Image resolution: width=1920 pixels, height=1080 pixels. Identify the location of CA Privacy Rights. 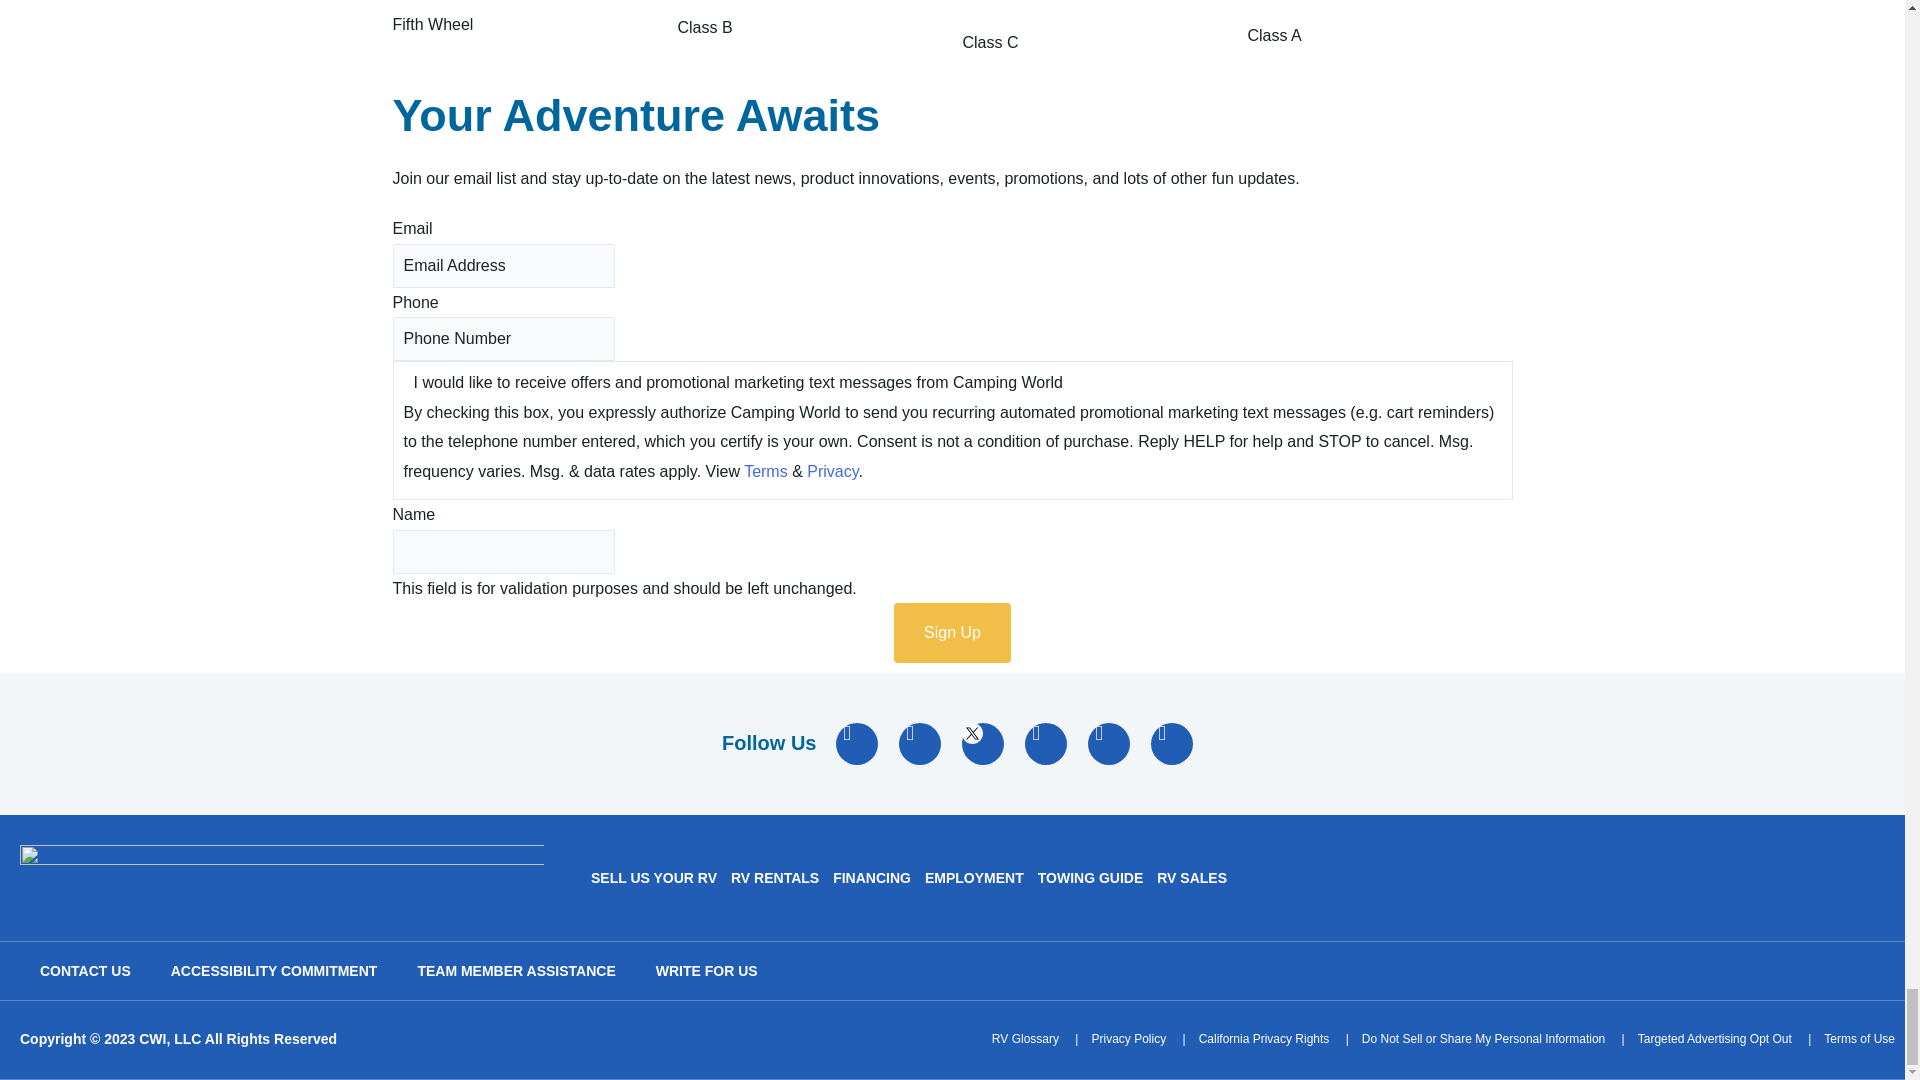
(1264, 1039).